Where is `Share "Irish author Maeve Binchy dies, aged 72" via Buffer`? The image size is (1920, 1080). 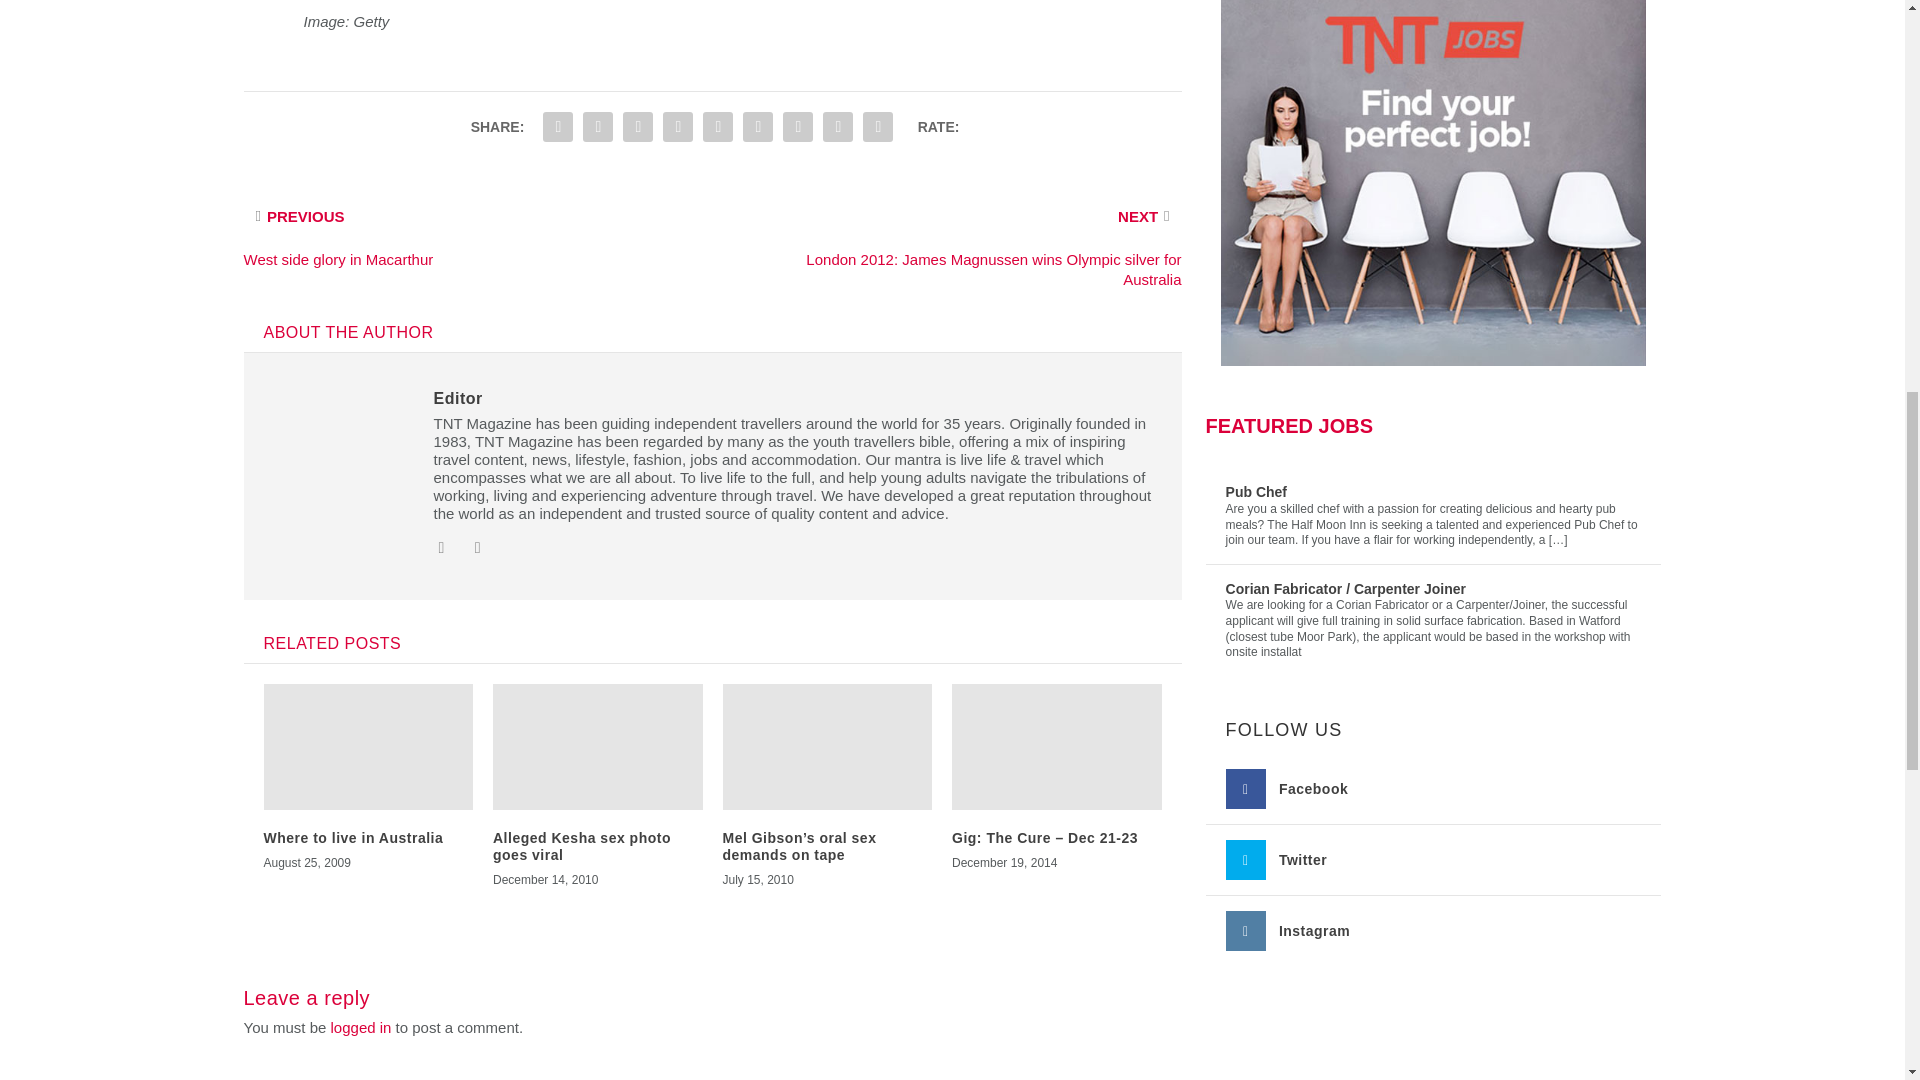 Share "Irish author Maeve Binchy dies, aged 72" via Buffer is located at coordinates (757, 126).